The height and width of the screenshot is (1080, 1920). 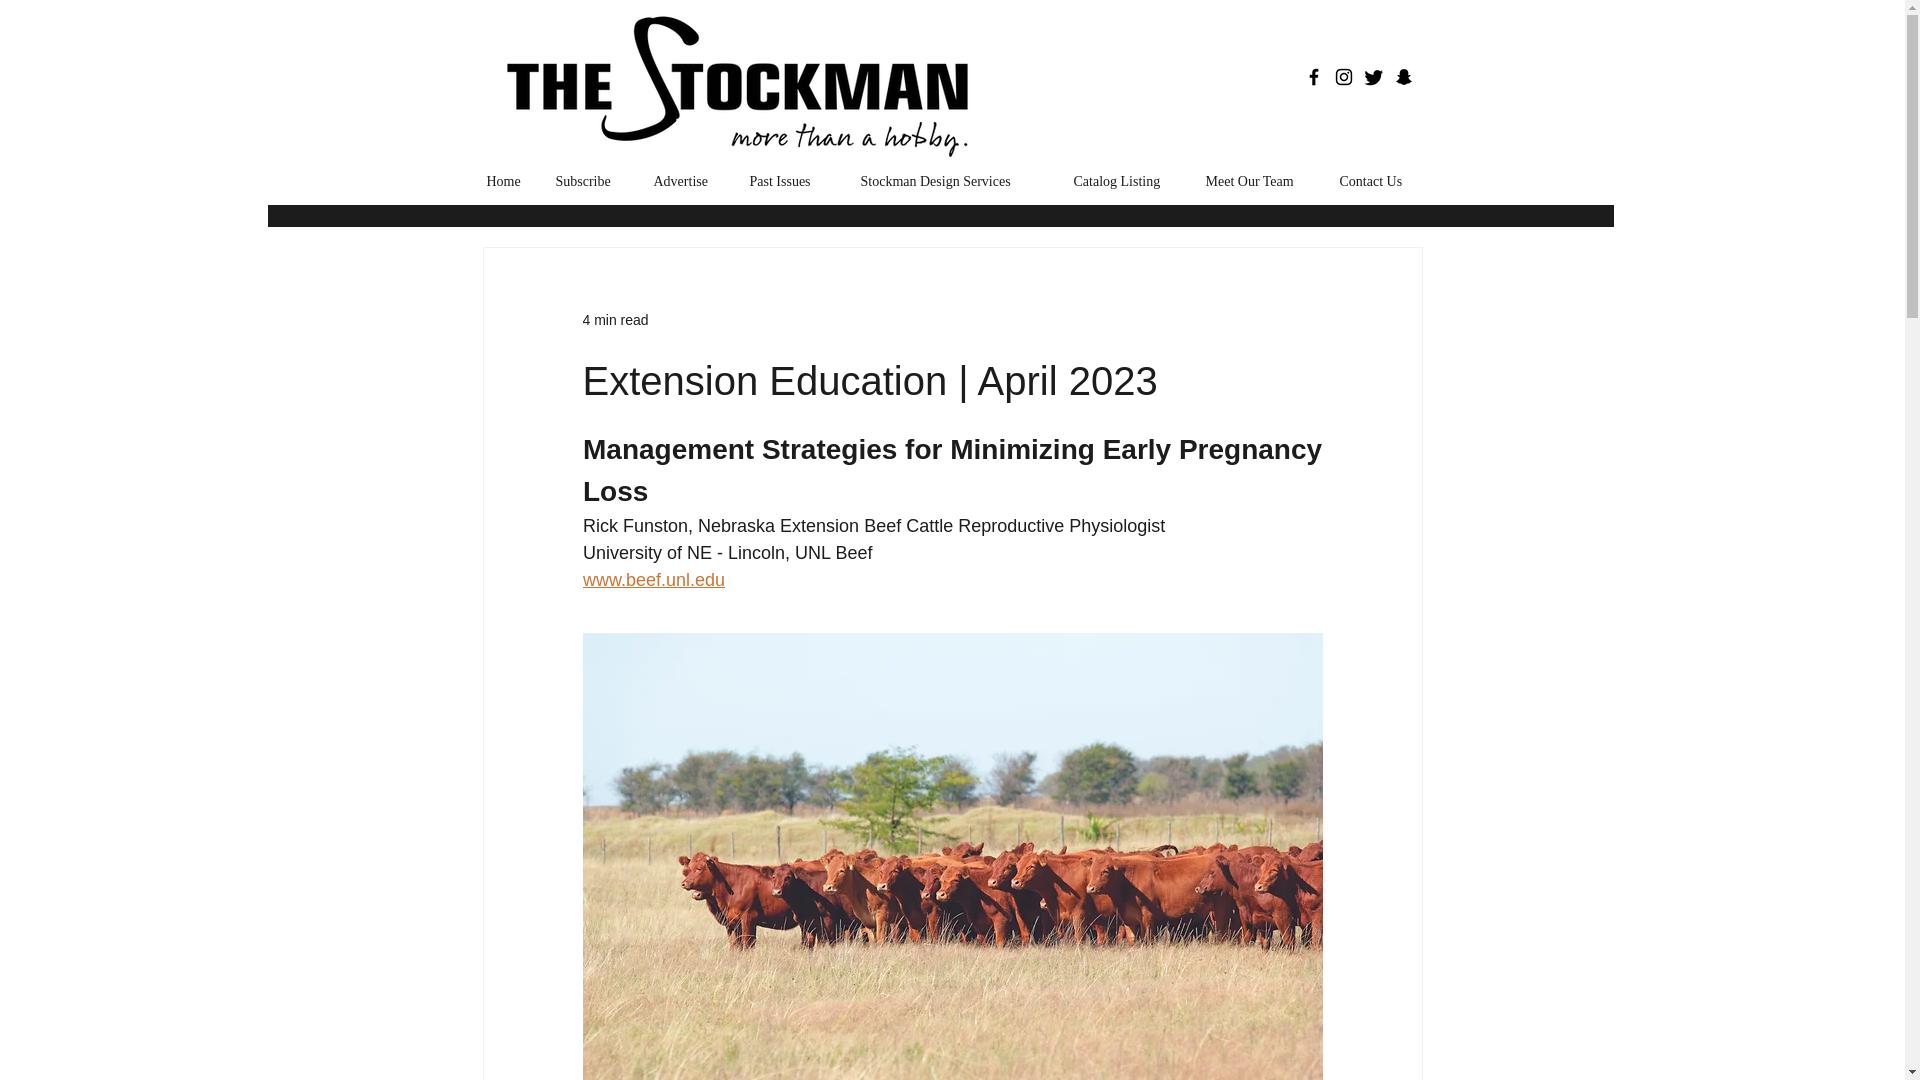 What do you see at coordinates (588, 181) in the screenshot?
I see `Subscribe` at bounding box center [588, 181].